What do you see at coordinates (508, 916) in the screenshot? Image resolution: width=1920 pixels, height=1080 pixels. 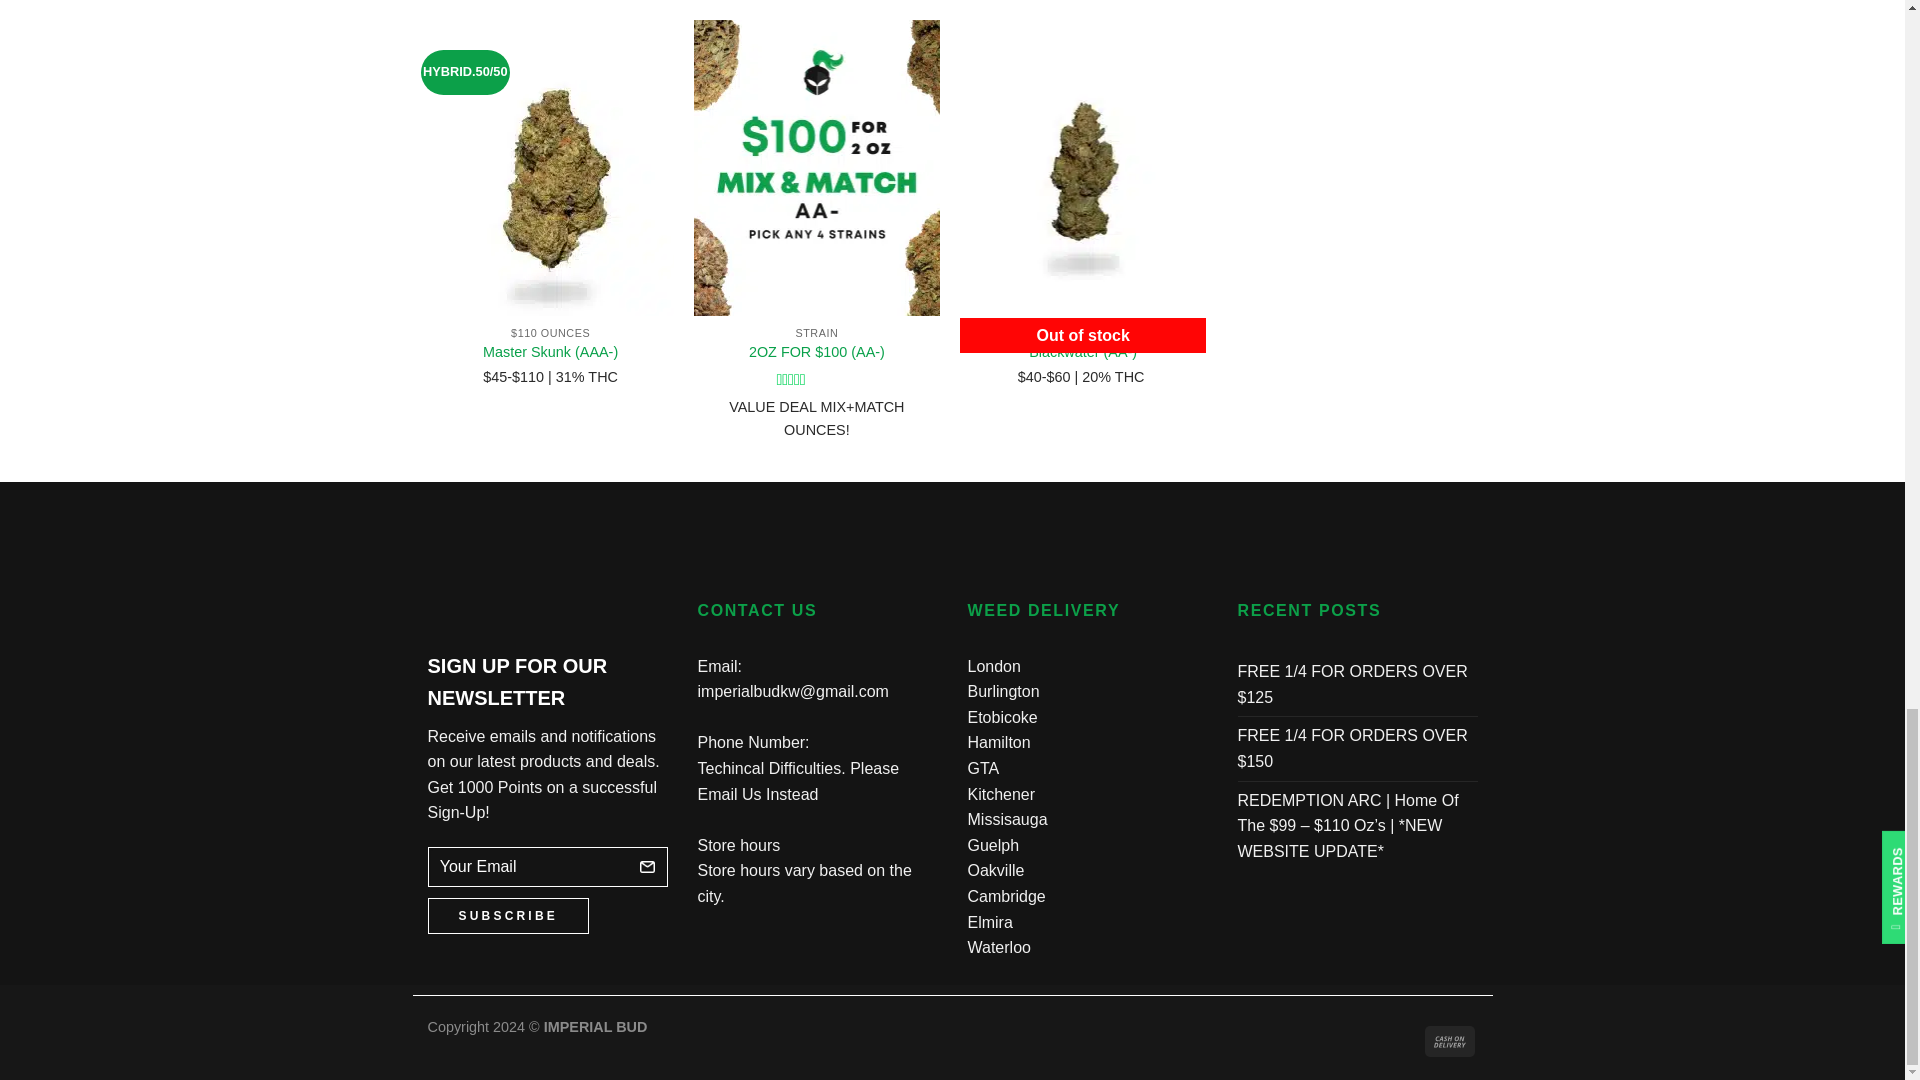 I see `Subscribe` at bounding box center [508, 916].